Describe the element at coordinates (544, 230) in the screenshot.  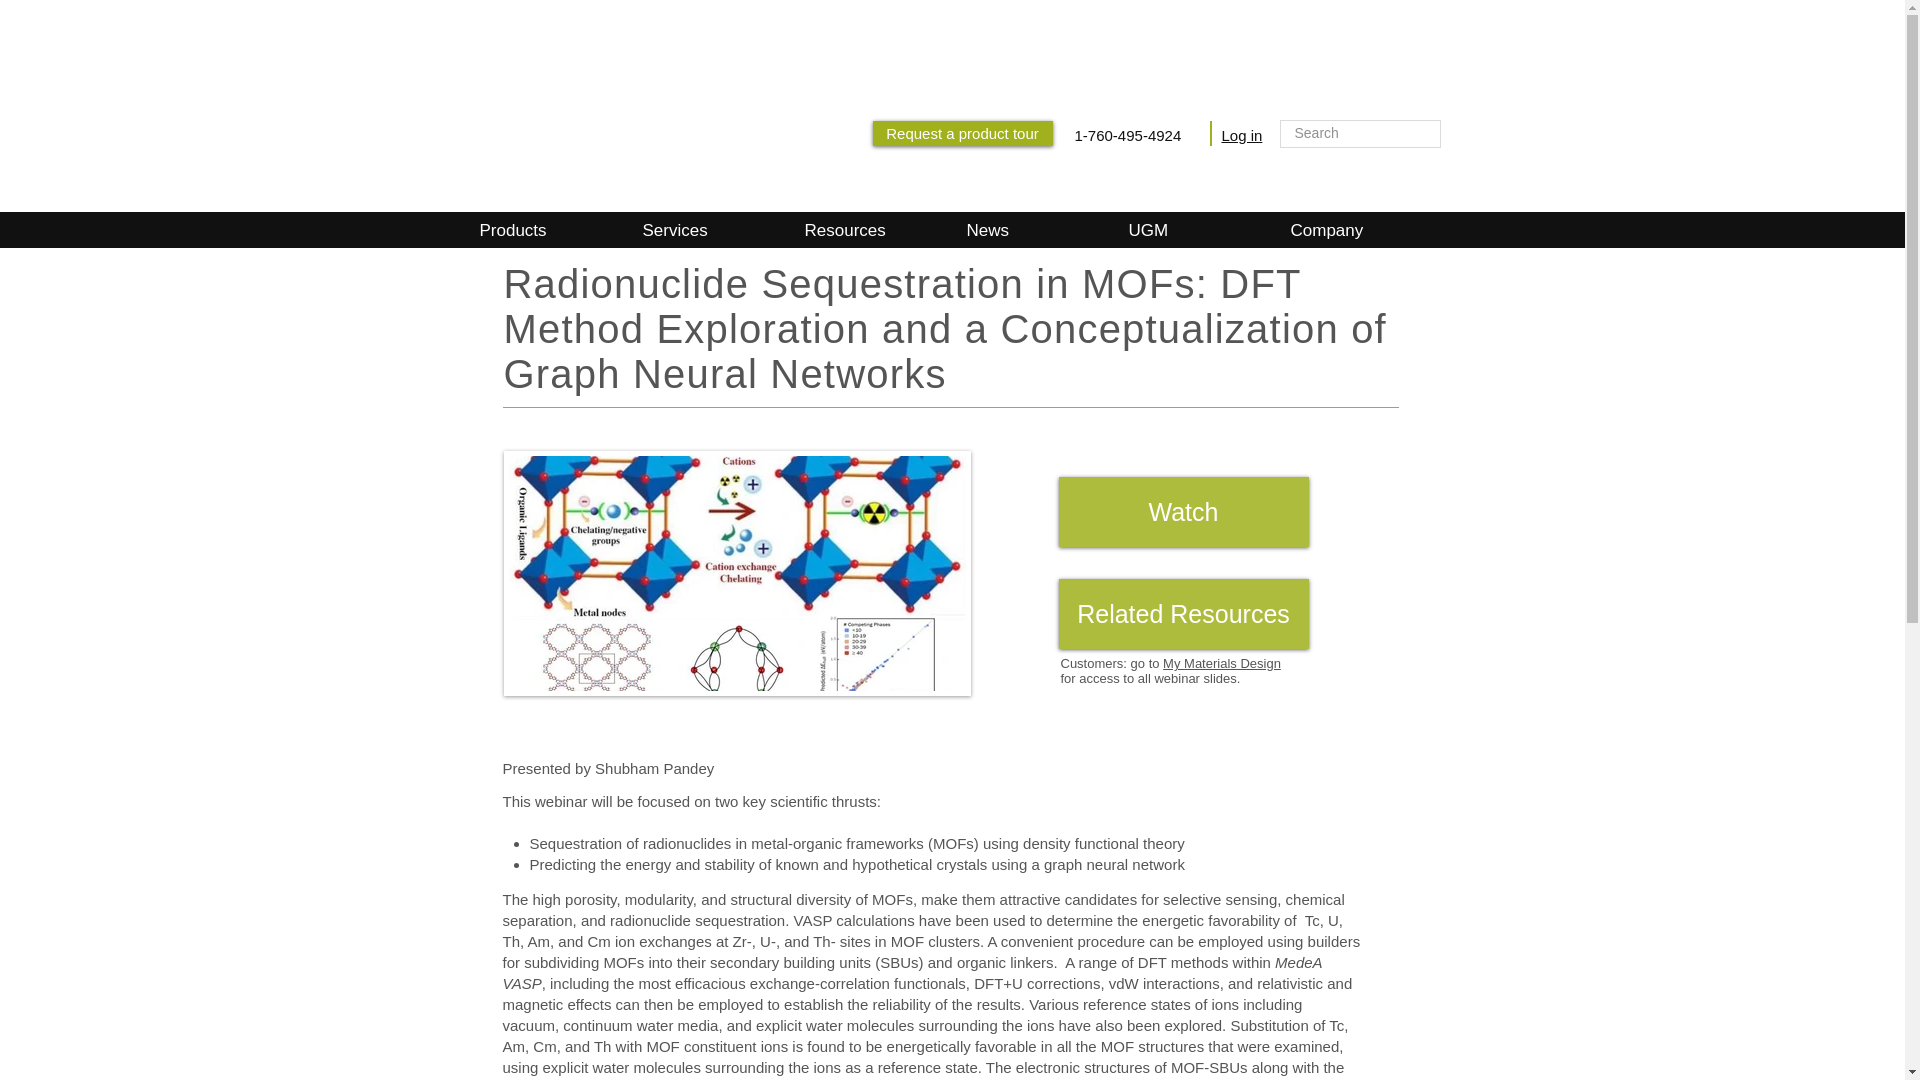
I see `Products` at that location.